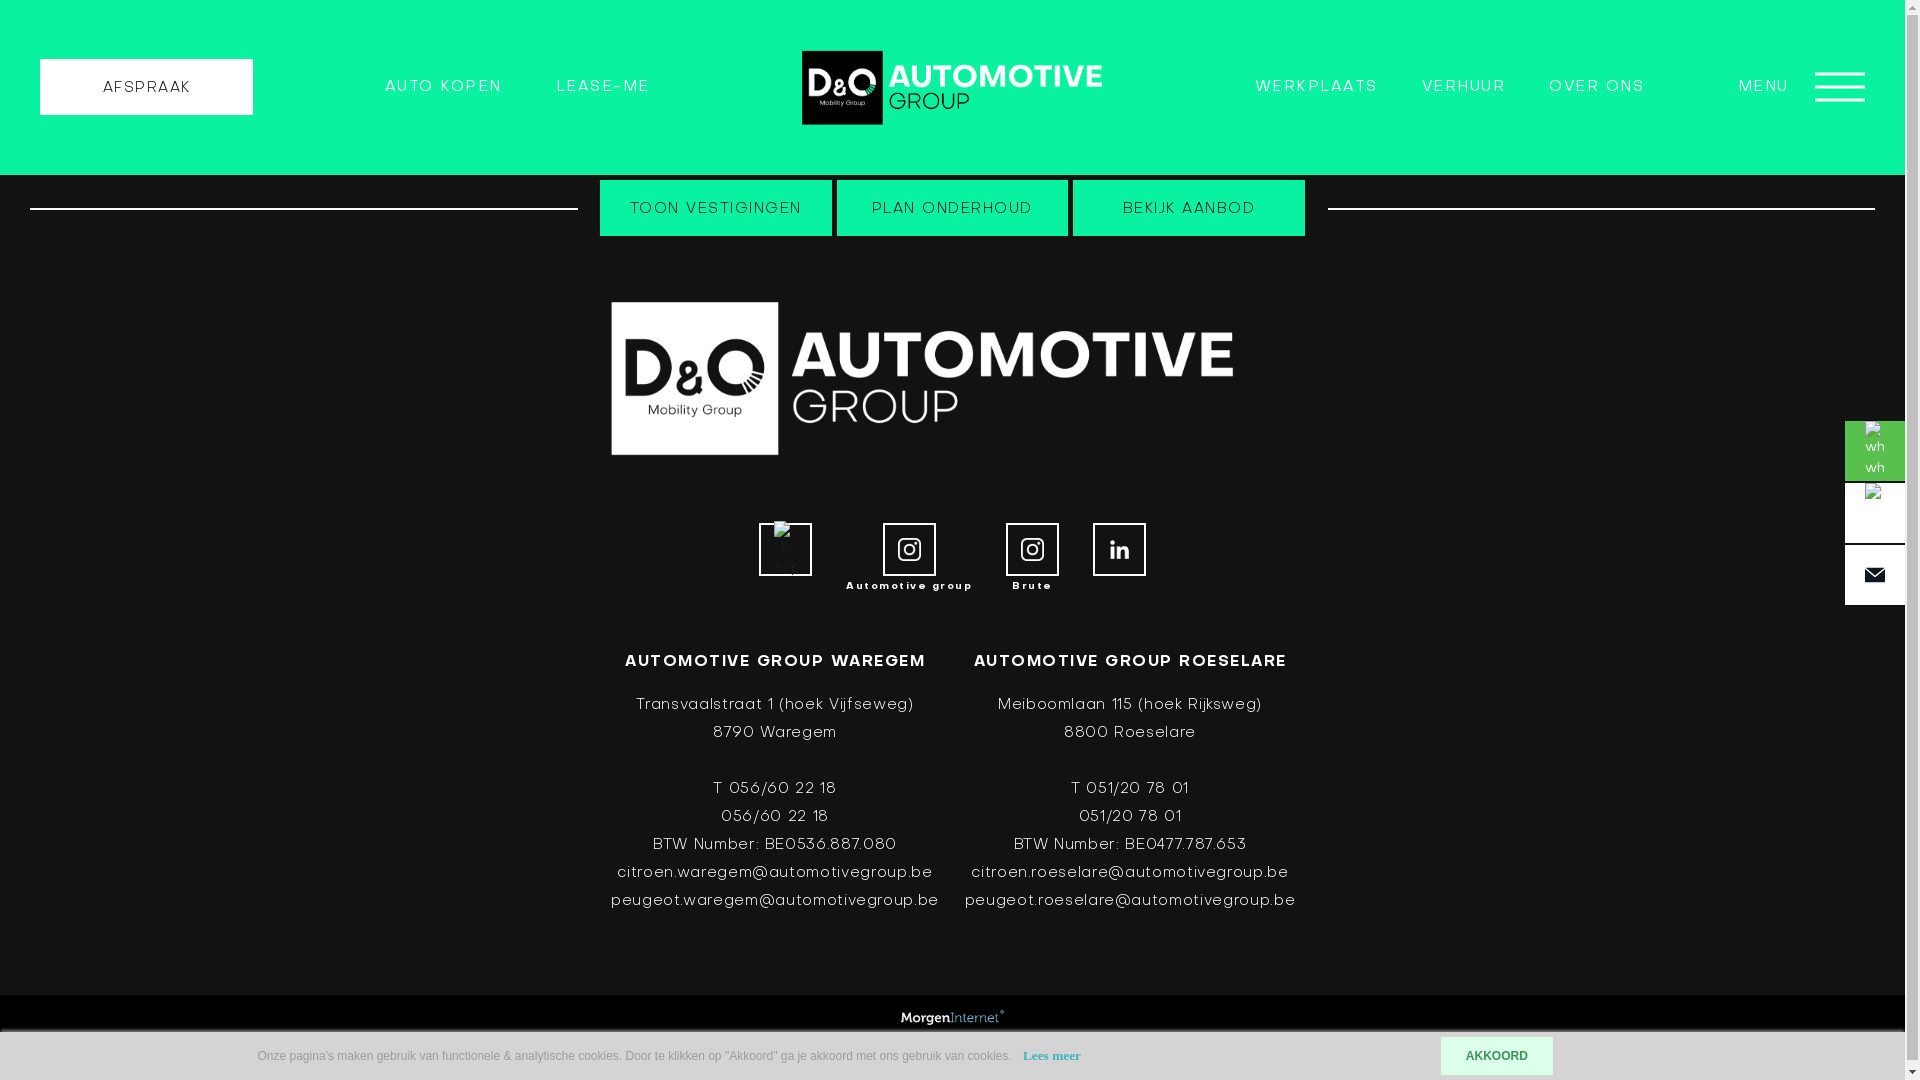 Image resolution: width=1920 pixels, height=1080 pixels. Describe the element at coordinates (1497, 1056) in the screenshot. I see `AKKOORD` at that location.